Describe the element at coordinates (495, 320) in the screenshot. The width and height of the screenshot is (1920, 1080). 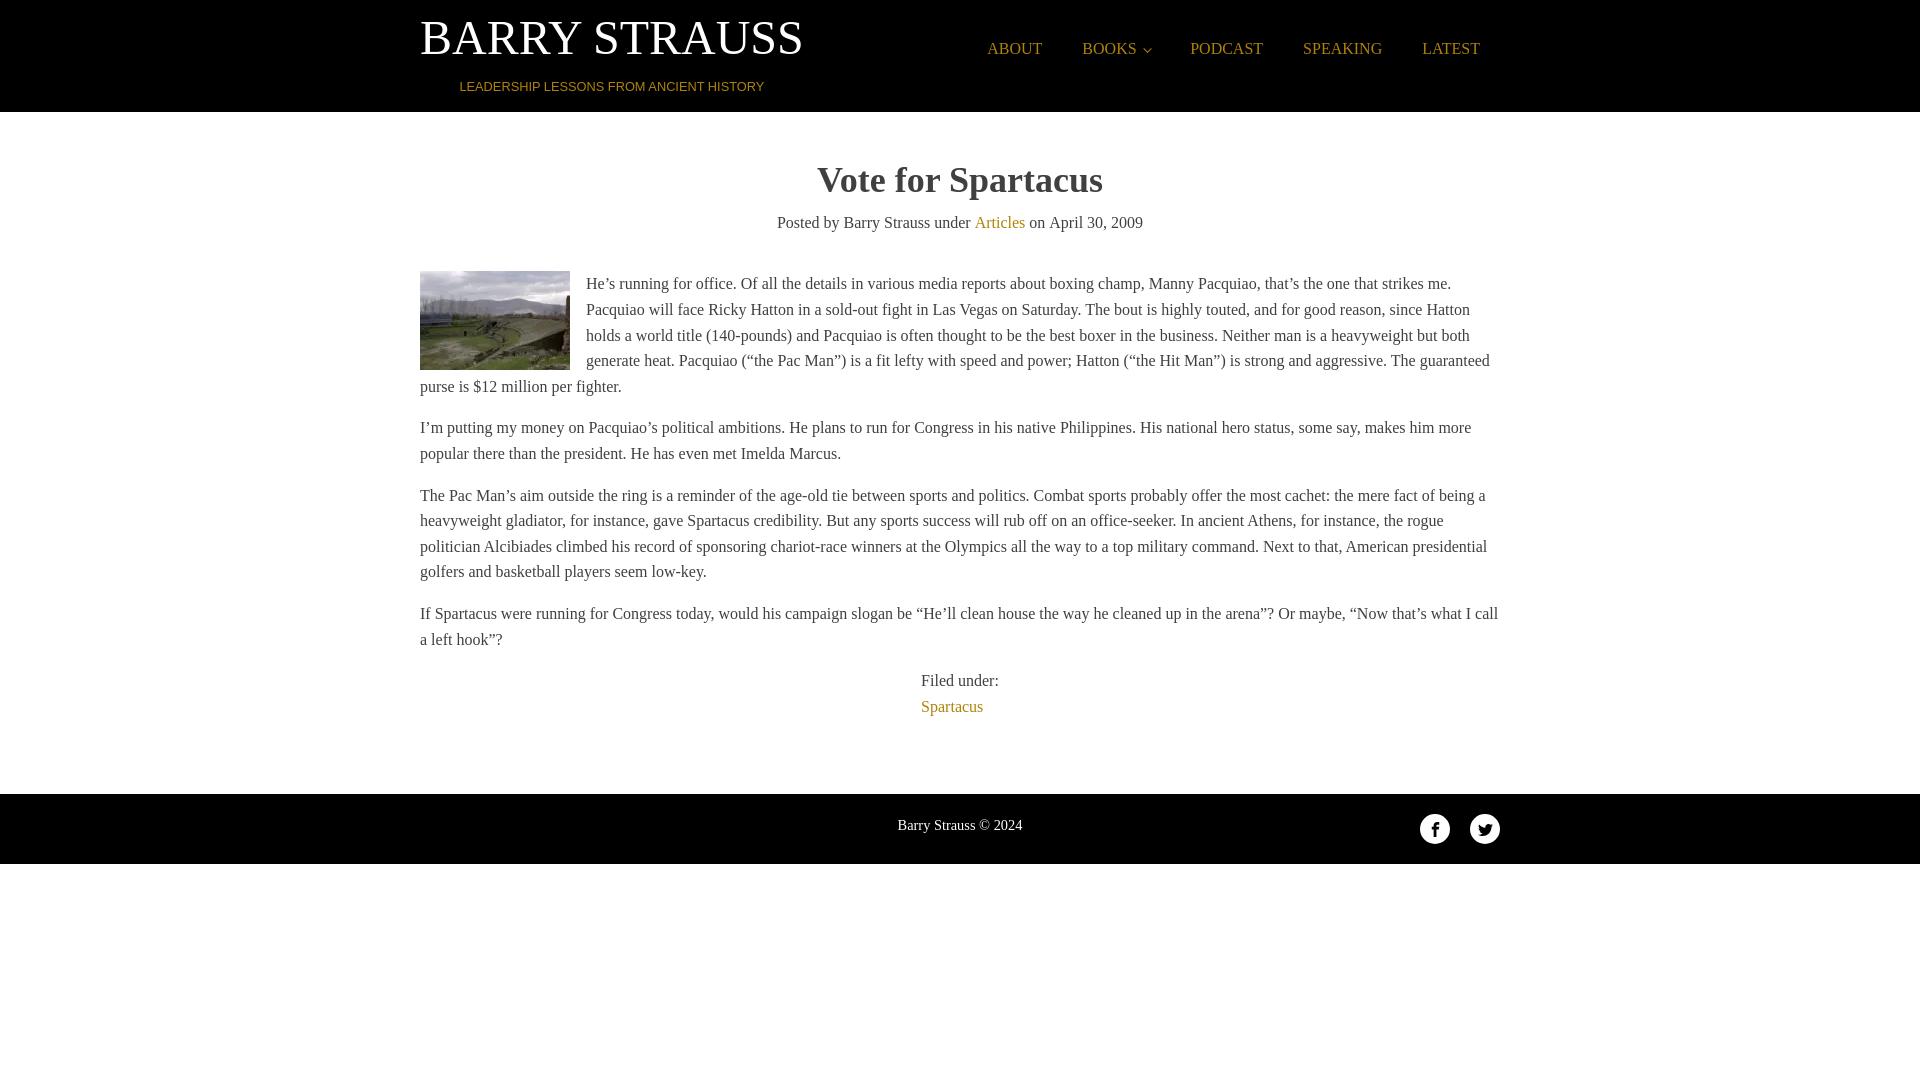
I see `Vote for Spartacus` at that location.